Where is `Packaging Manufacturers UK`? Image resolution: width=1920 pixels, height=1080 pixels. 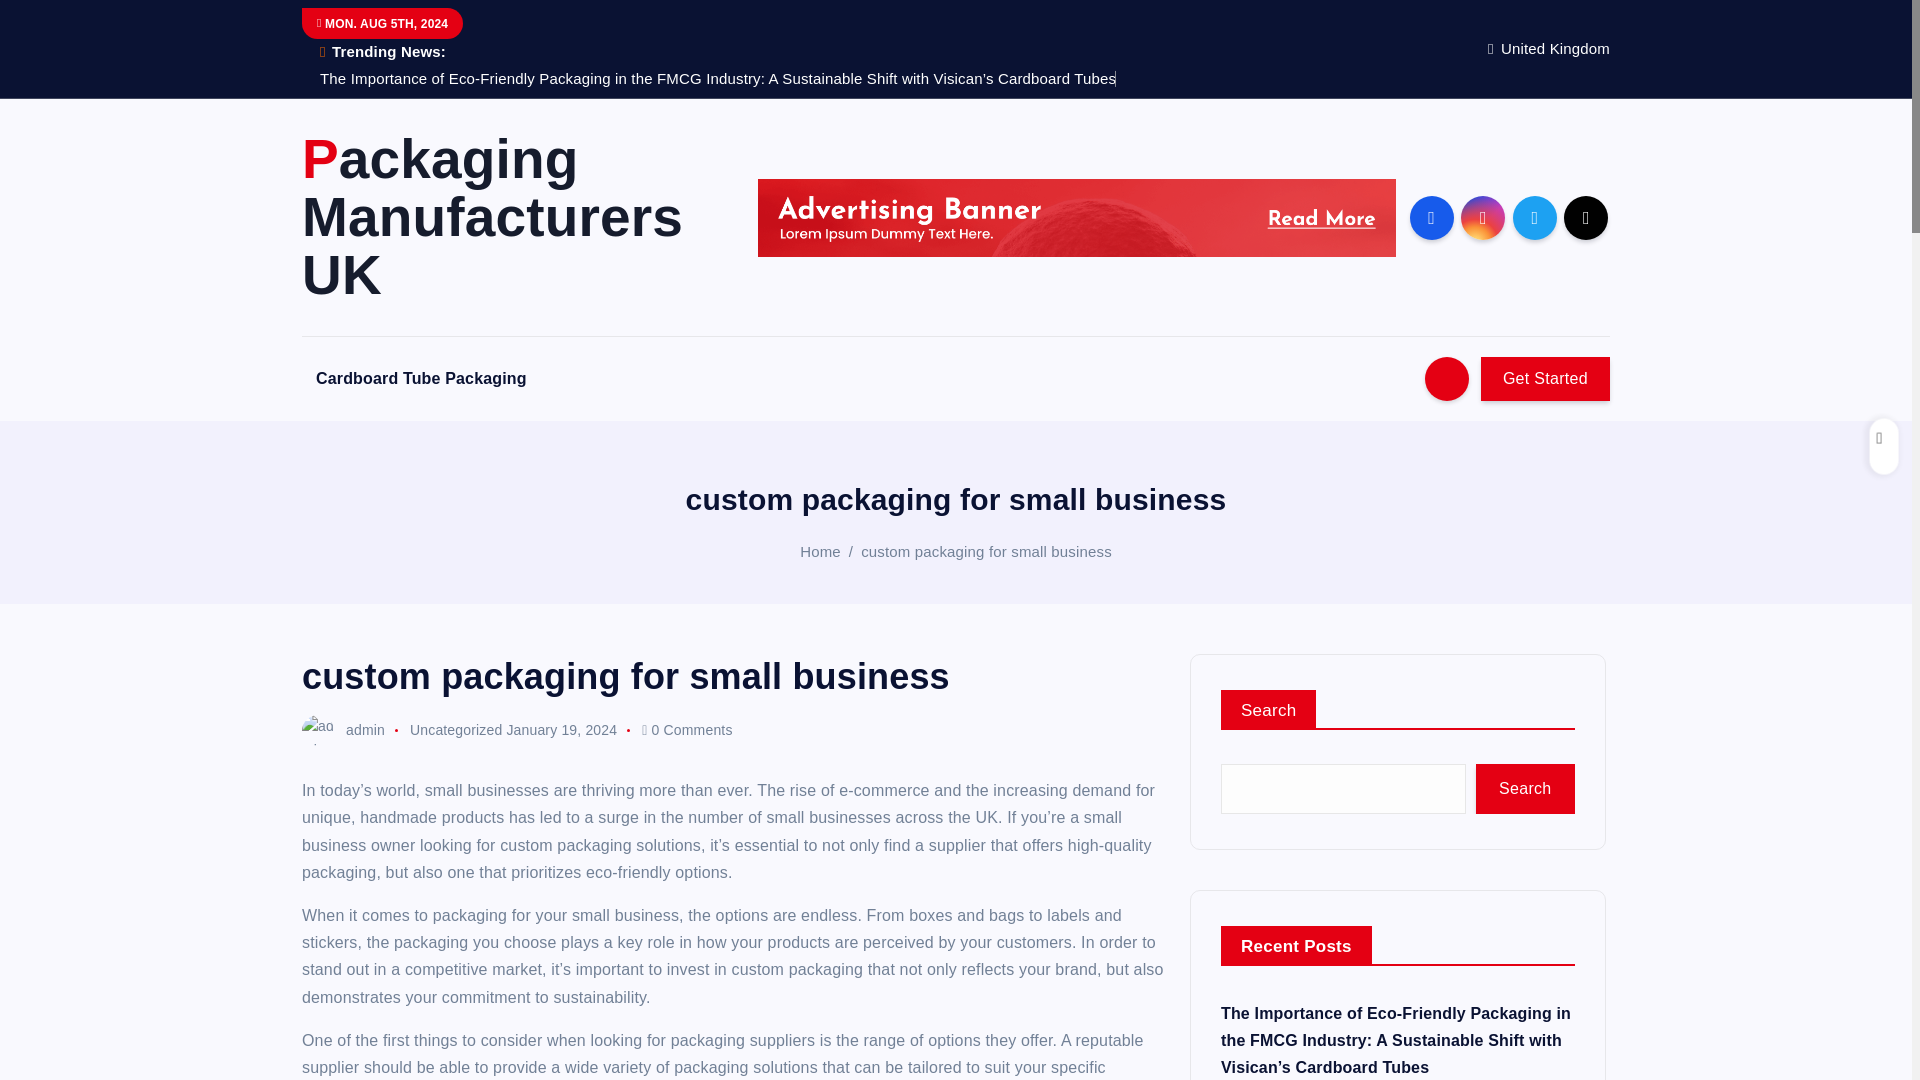
Packaging Manufacturers UK is located at coordinates (511, 216).